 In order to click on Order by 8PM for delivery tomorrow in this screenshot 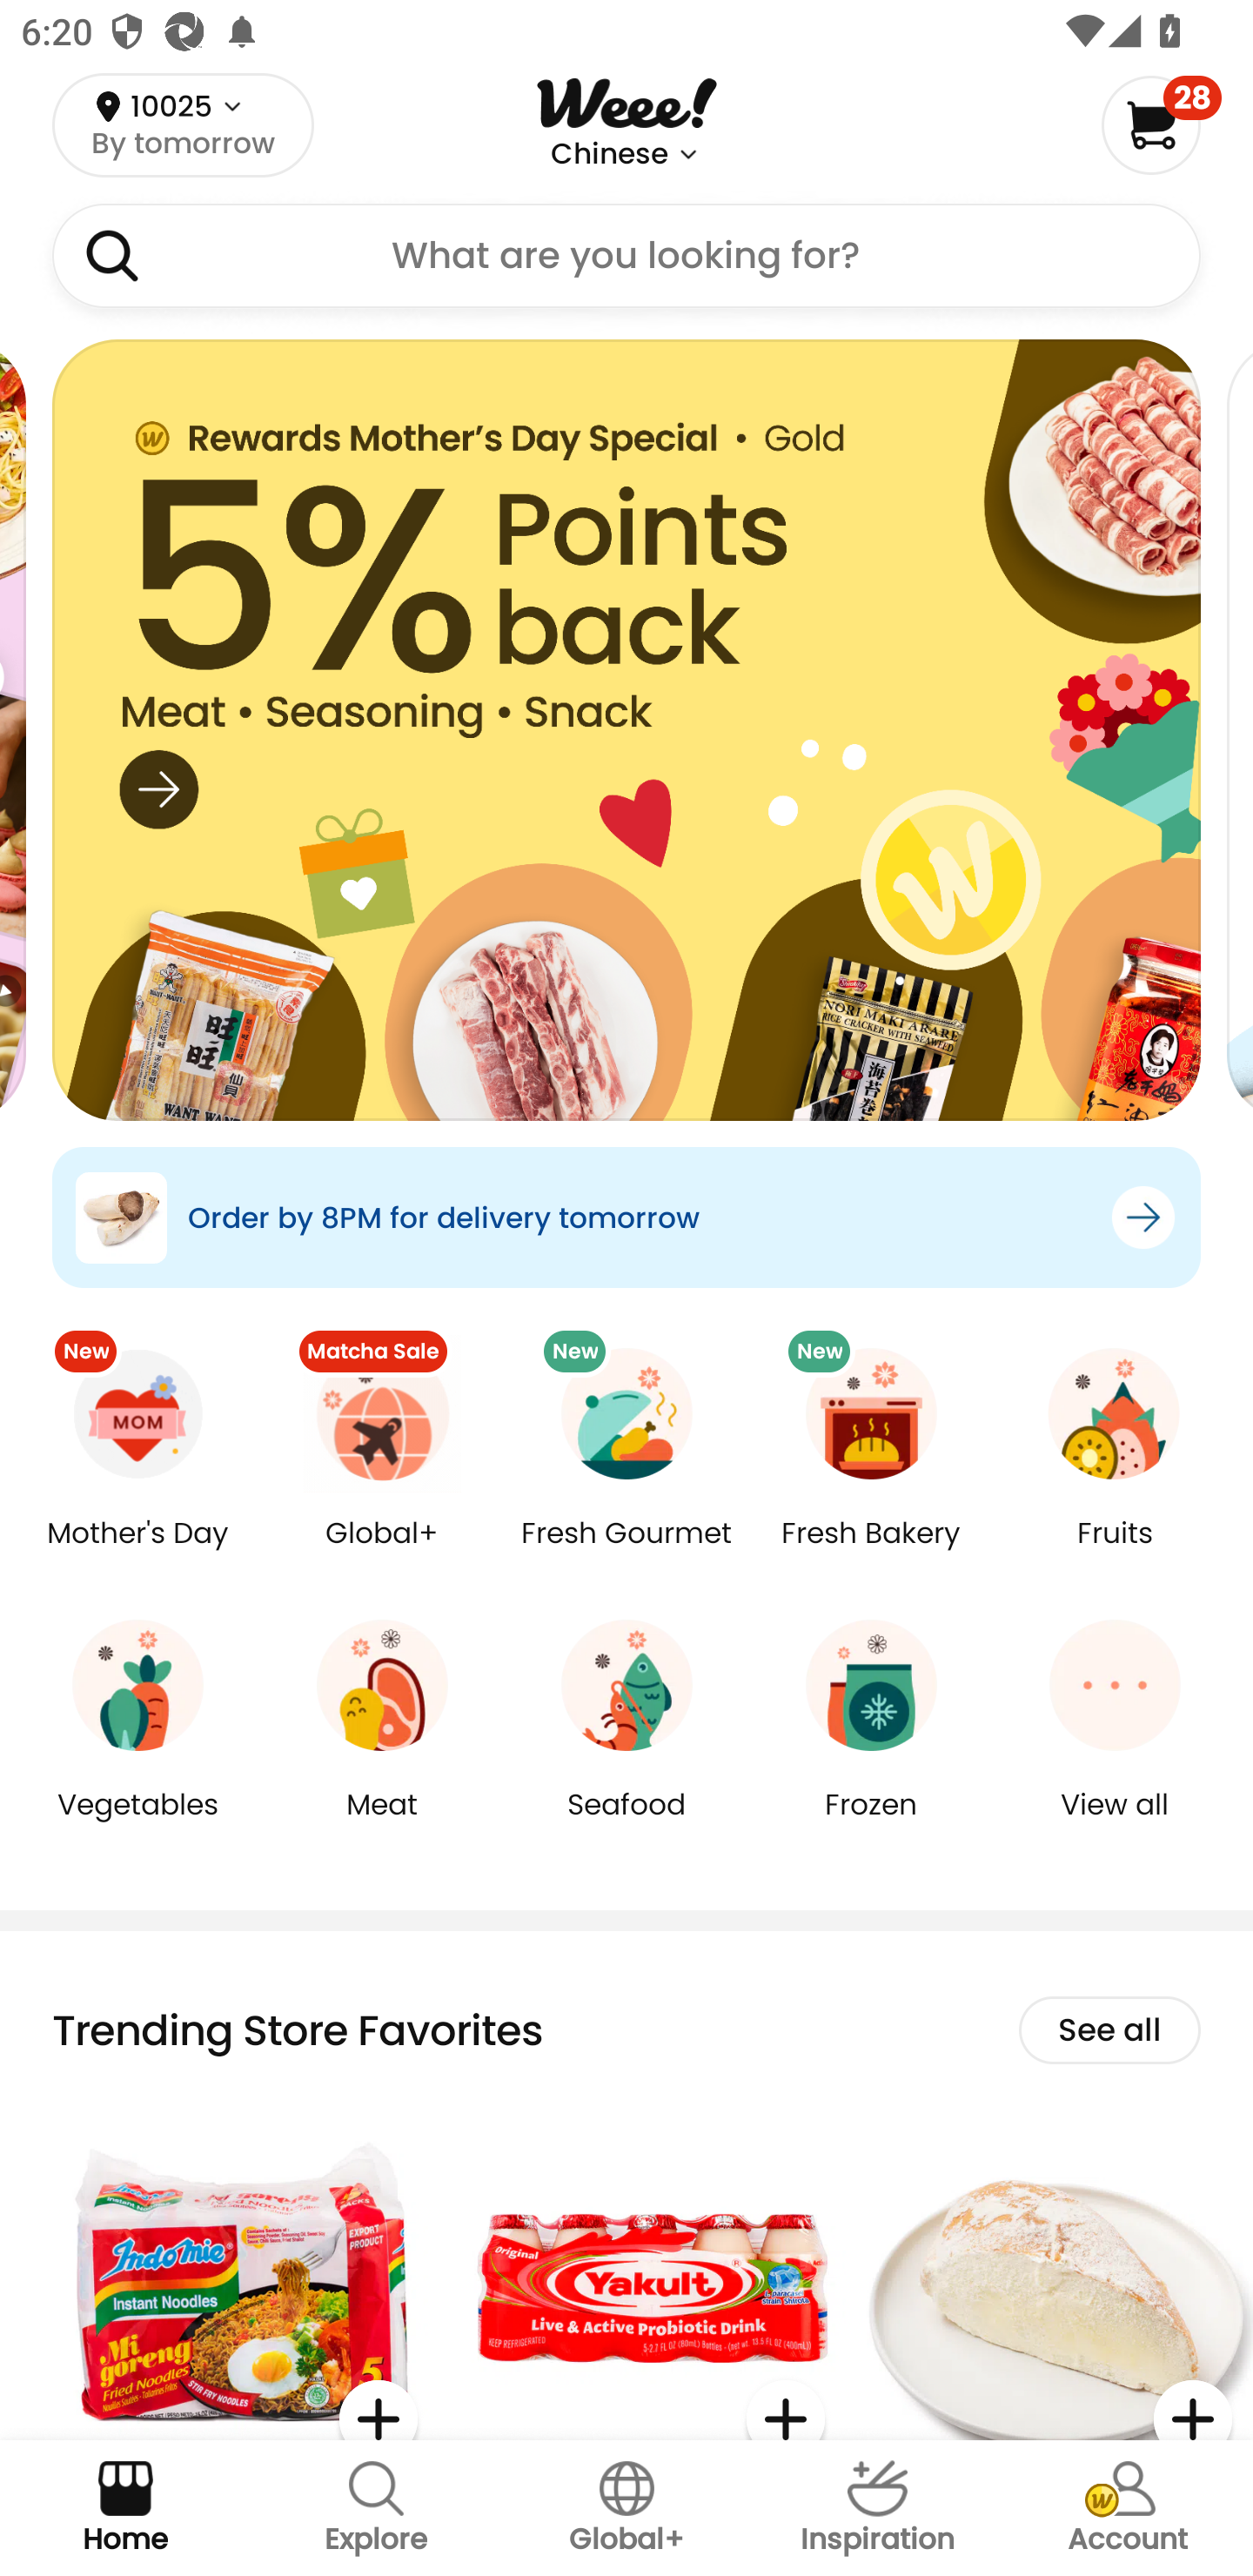, I will do `click(626, 1217)`.